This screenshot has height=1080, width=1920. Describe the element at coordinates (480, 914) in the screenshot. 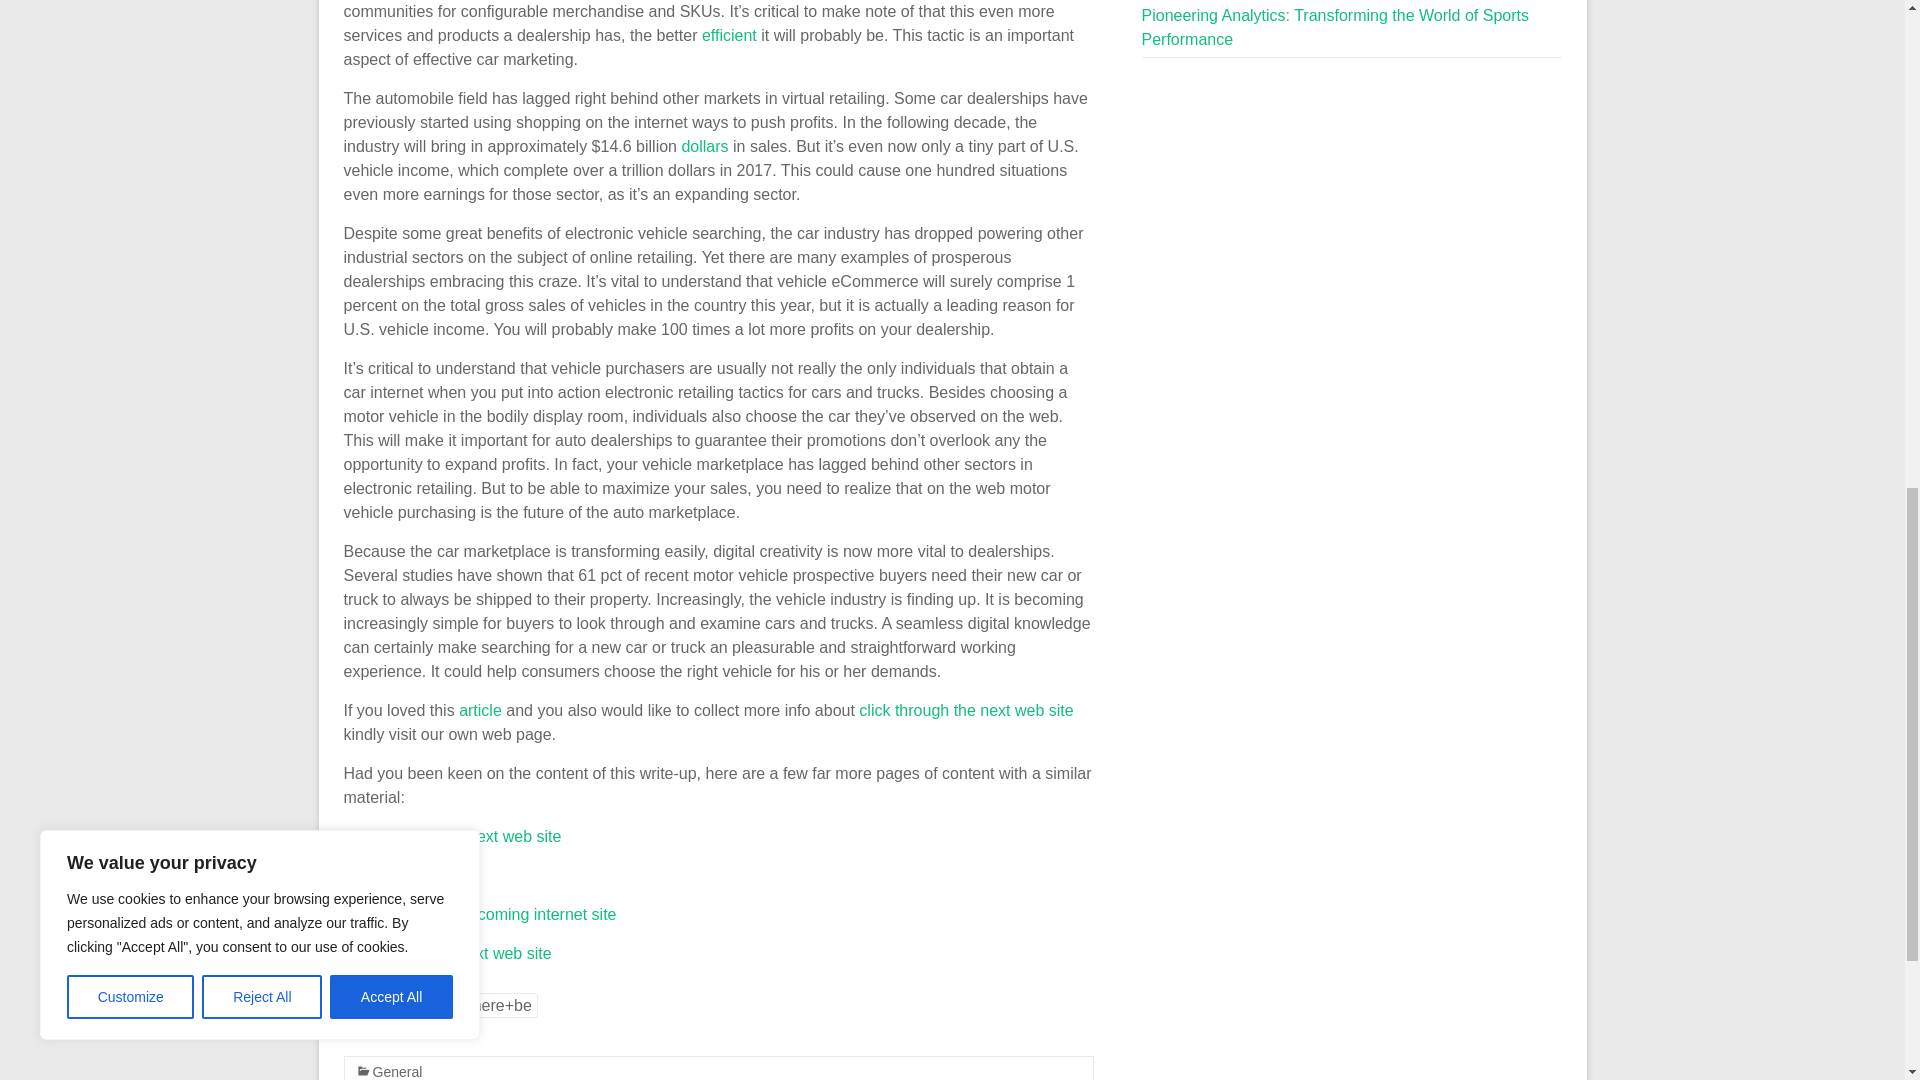

I see `simply click the up coming internet site` at that location.